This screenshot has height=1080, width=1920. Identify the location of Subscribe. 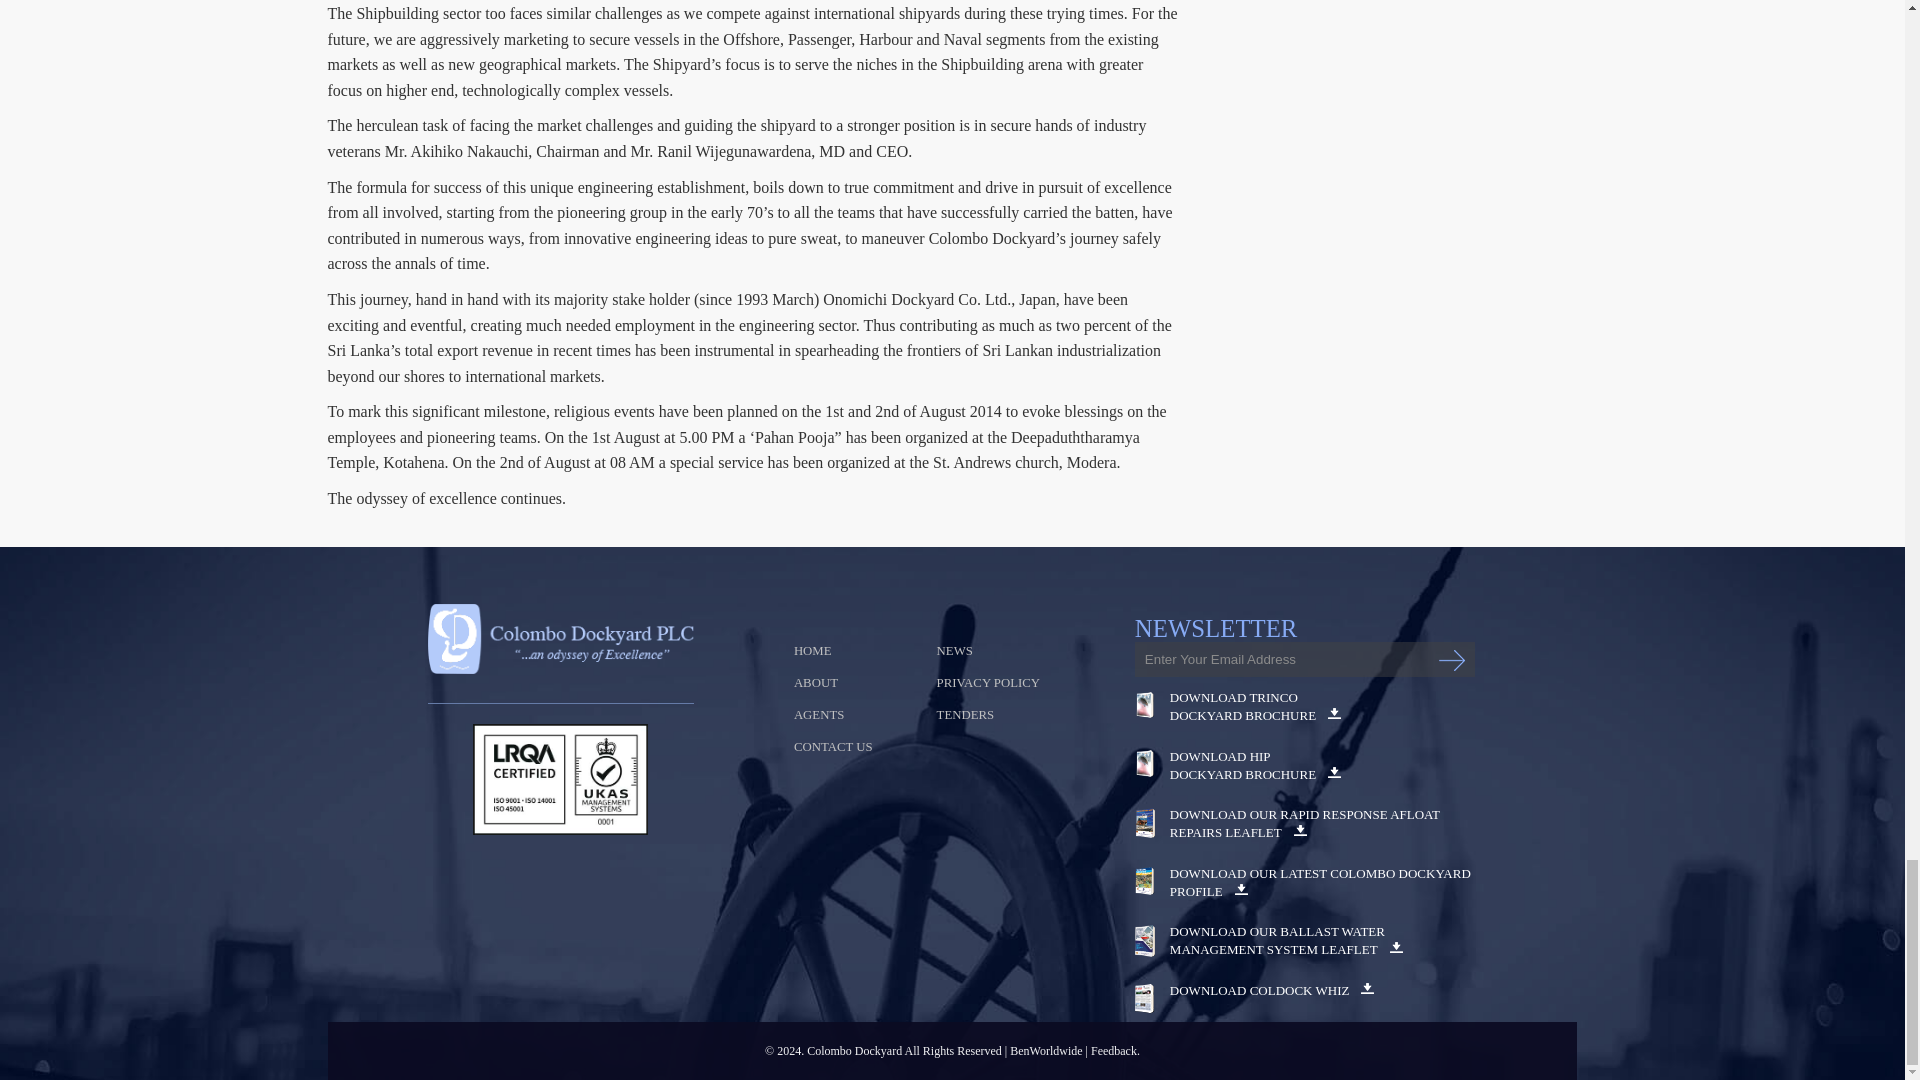
(1451, 660).